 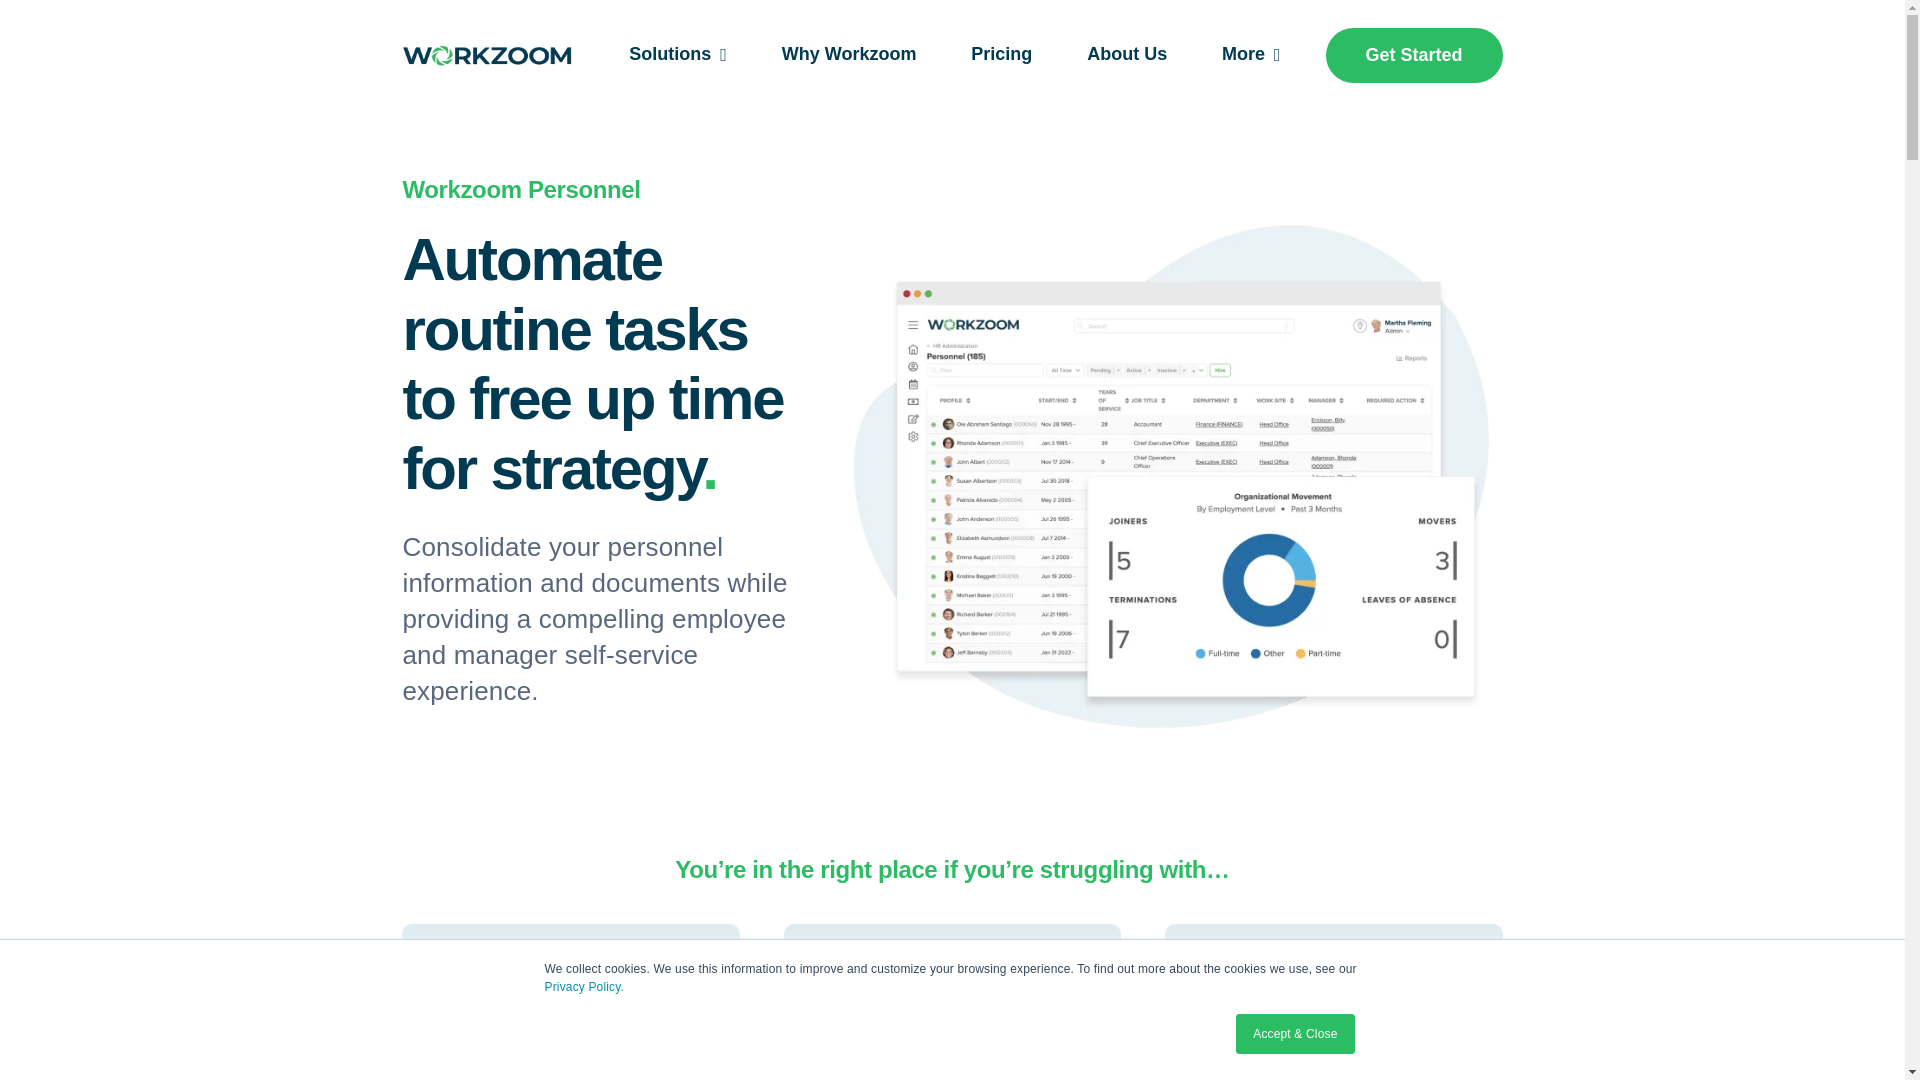 I want to click on Solutions, so click(x=678, y=56).